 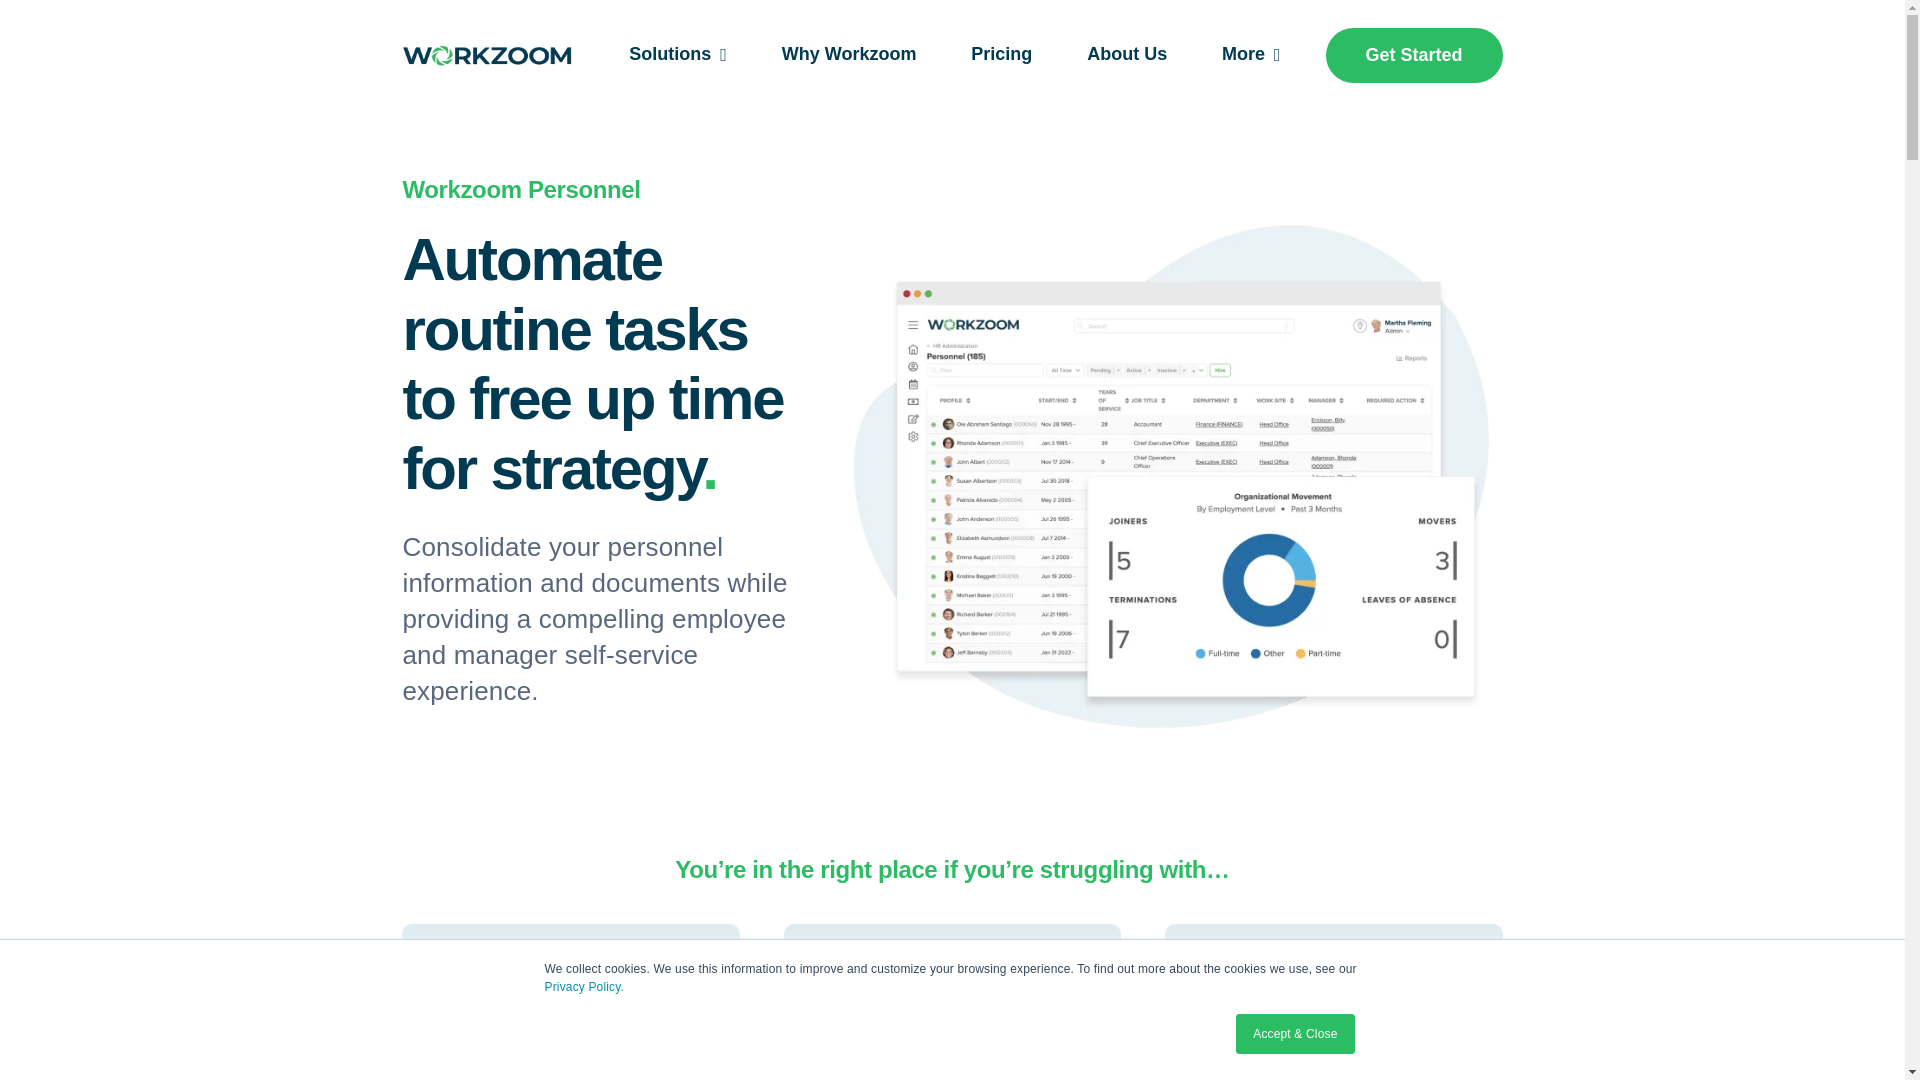 I want to click on Solutions, so click(x=678, y=56).